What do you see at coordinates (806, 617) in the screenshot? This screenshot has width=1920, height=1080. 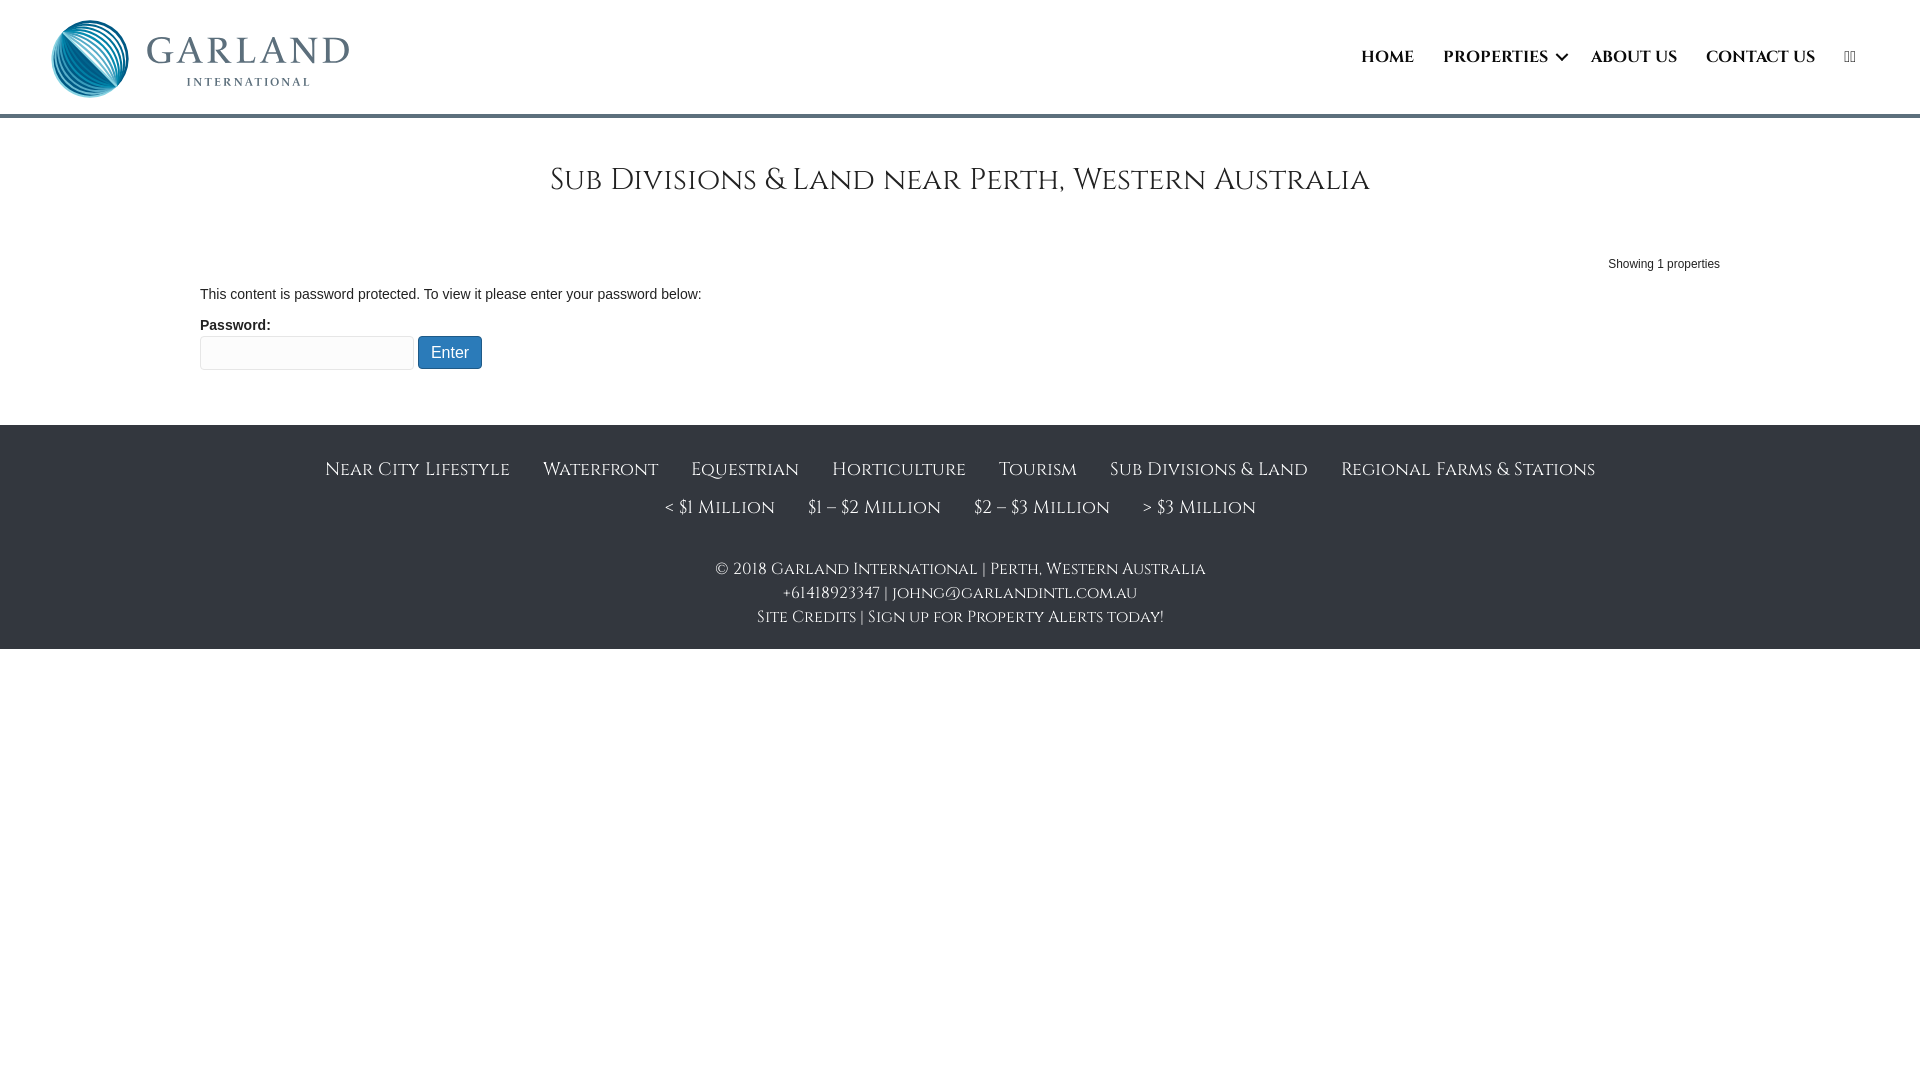 I see `Site Credits` at bounding box center [806, 617].